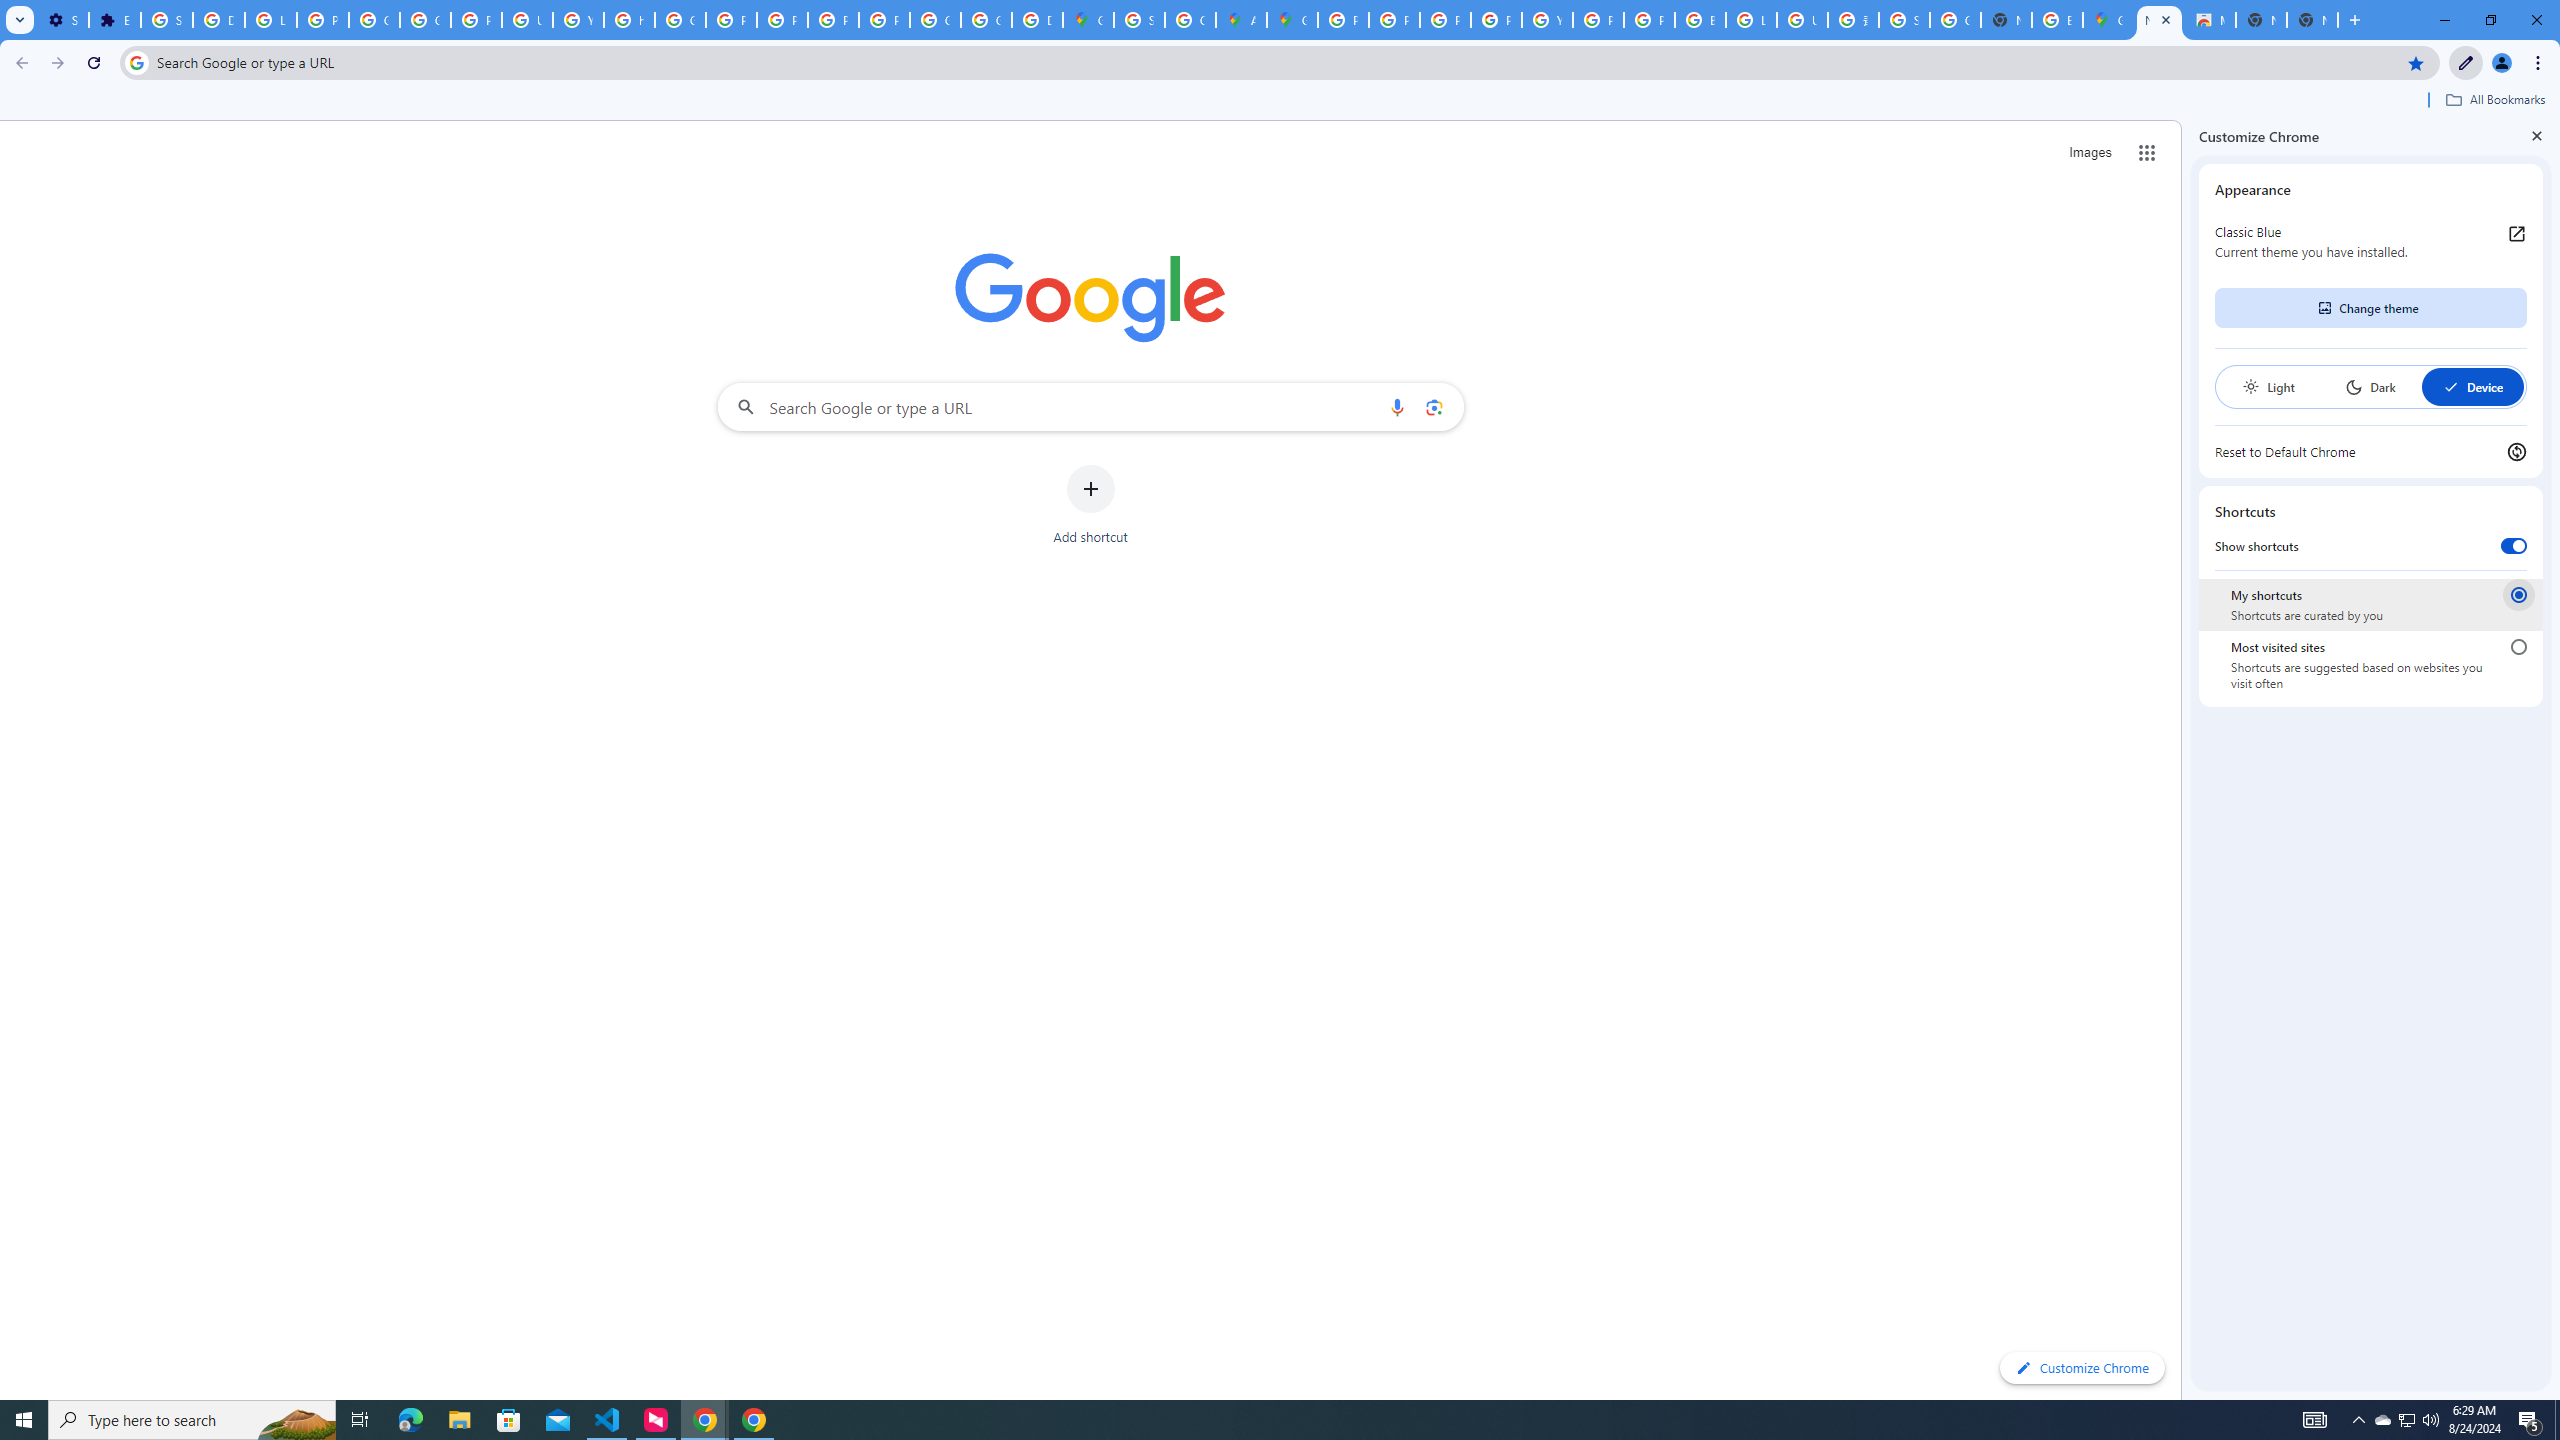 The width and height of the screenshot is (2560, 1440). What do you see at coordinates (1280, 102) in the screenshot?
I see `Bookmarks` at bounding box center [1280, 102].